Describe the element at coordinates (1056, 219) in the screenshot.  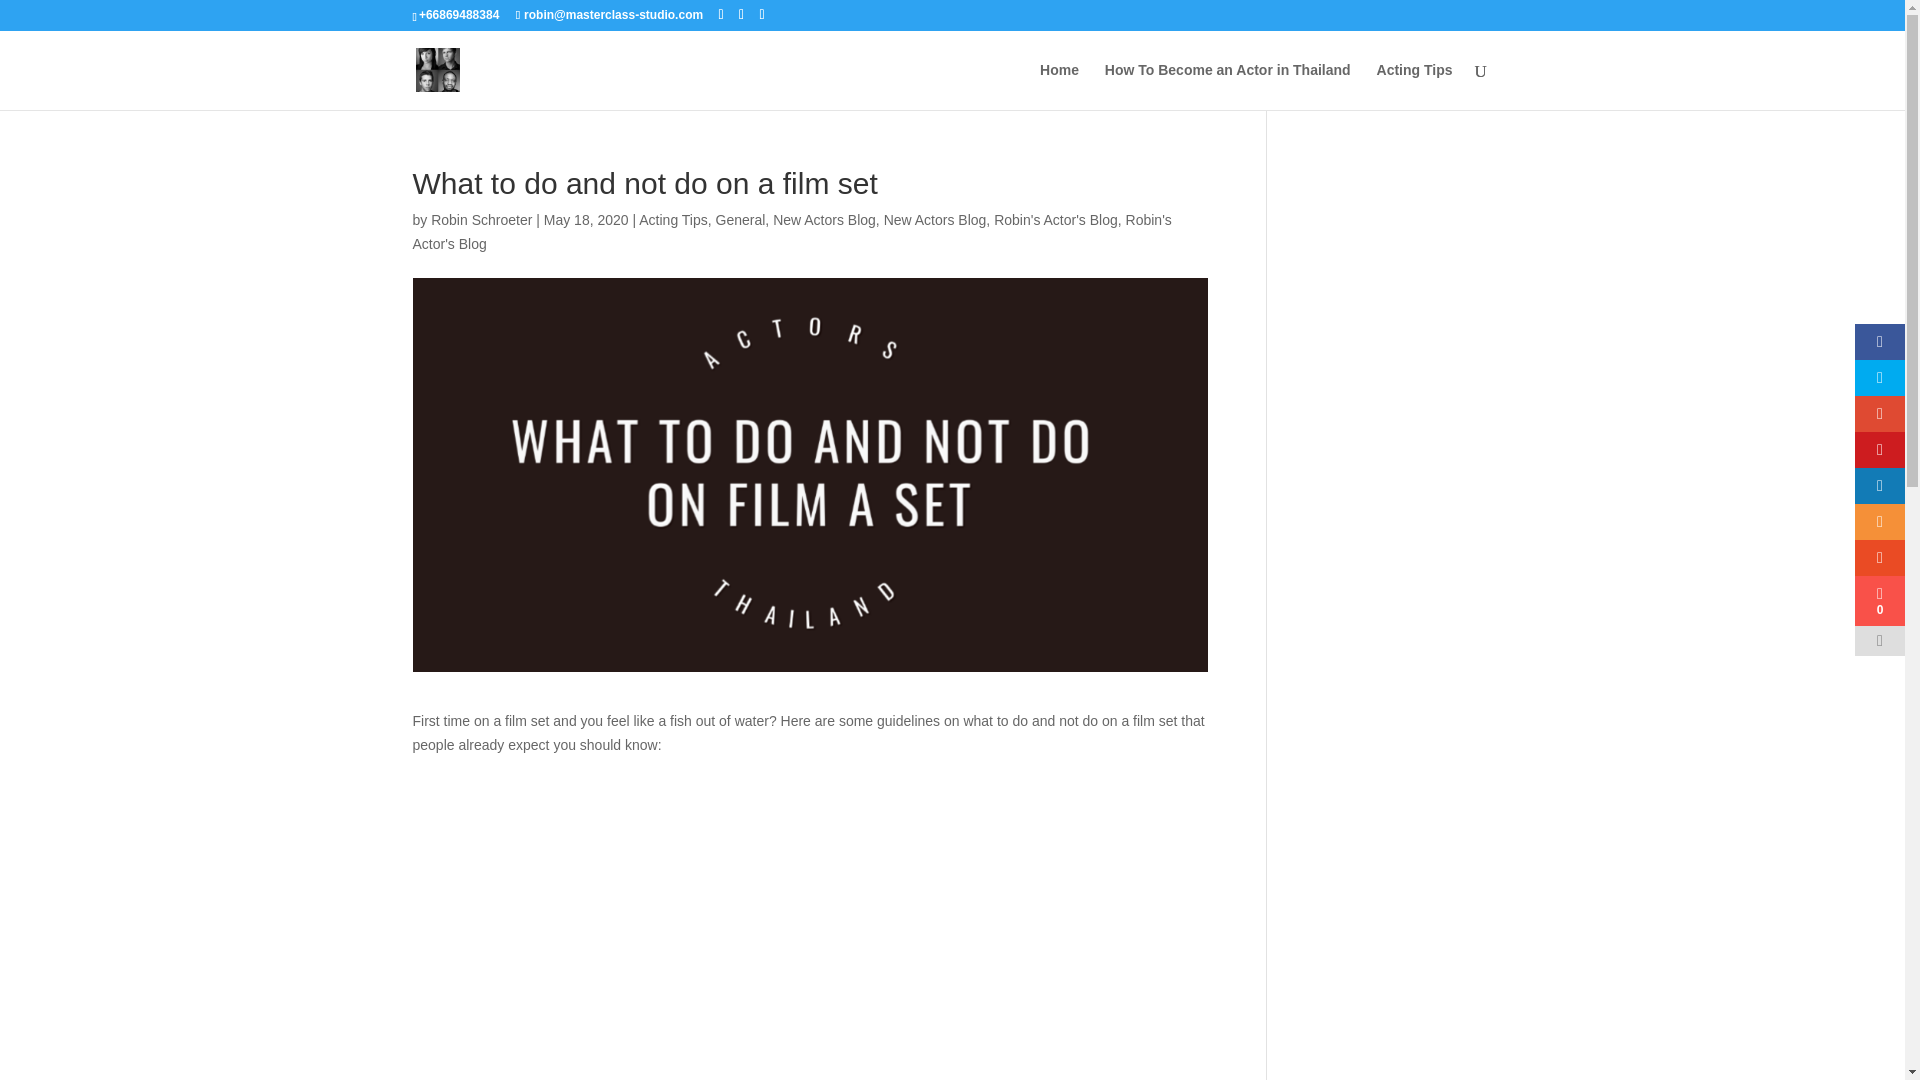
I see `Robin's Actor's Blog` at that location.